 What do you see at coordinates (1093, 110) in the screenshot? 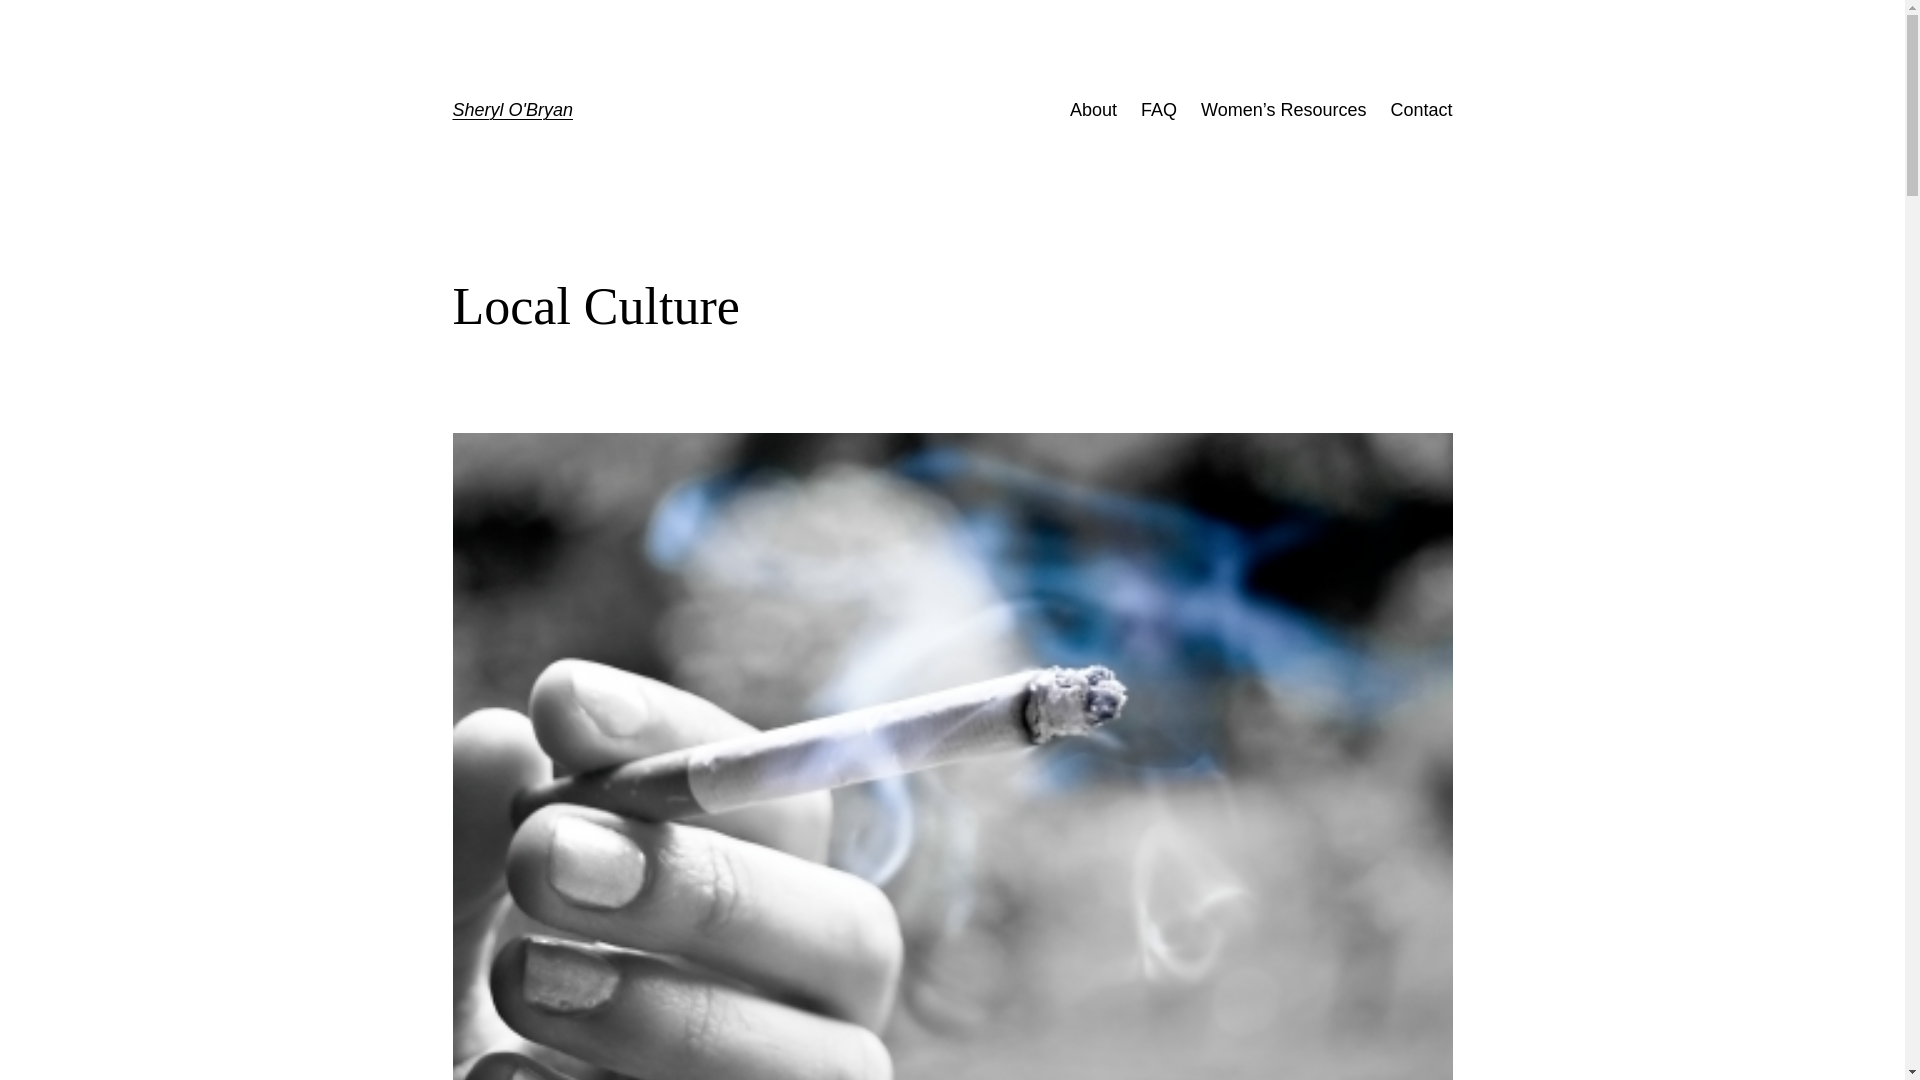
I see `About` at bounding box center [1093, 110].